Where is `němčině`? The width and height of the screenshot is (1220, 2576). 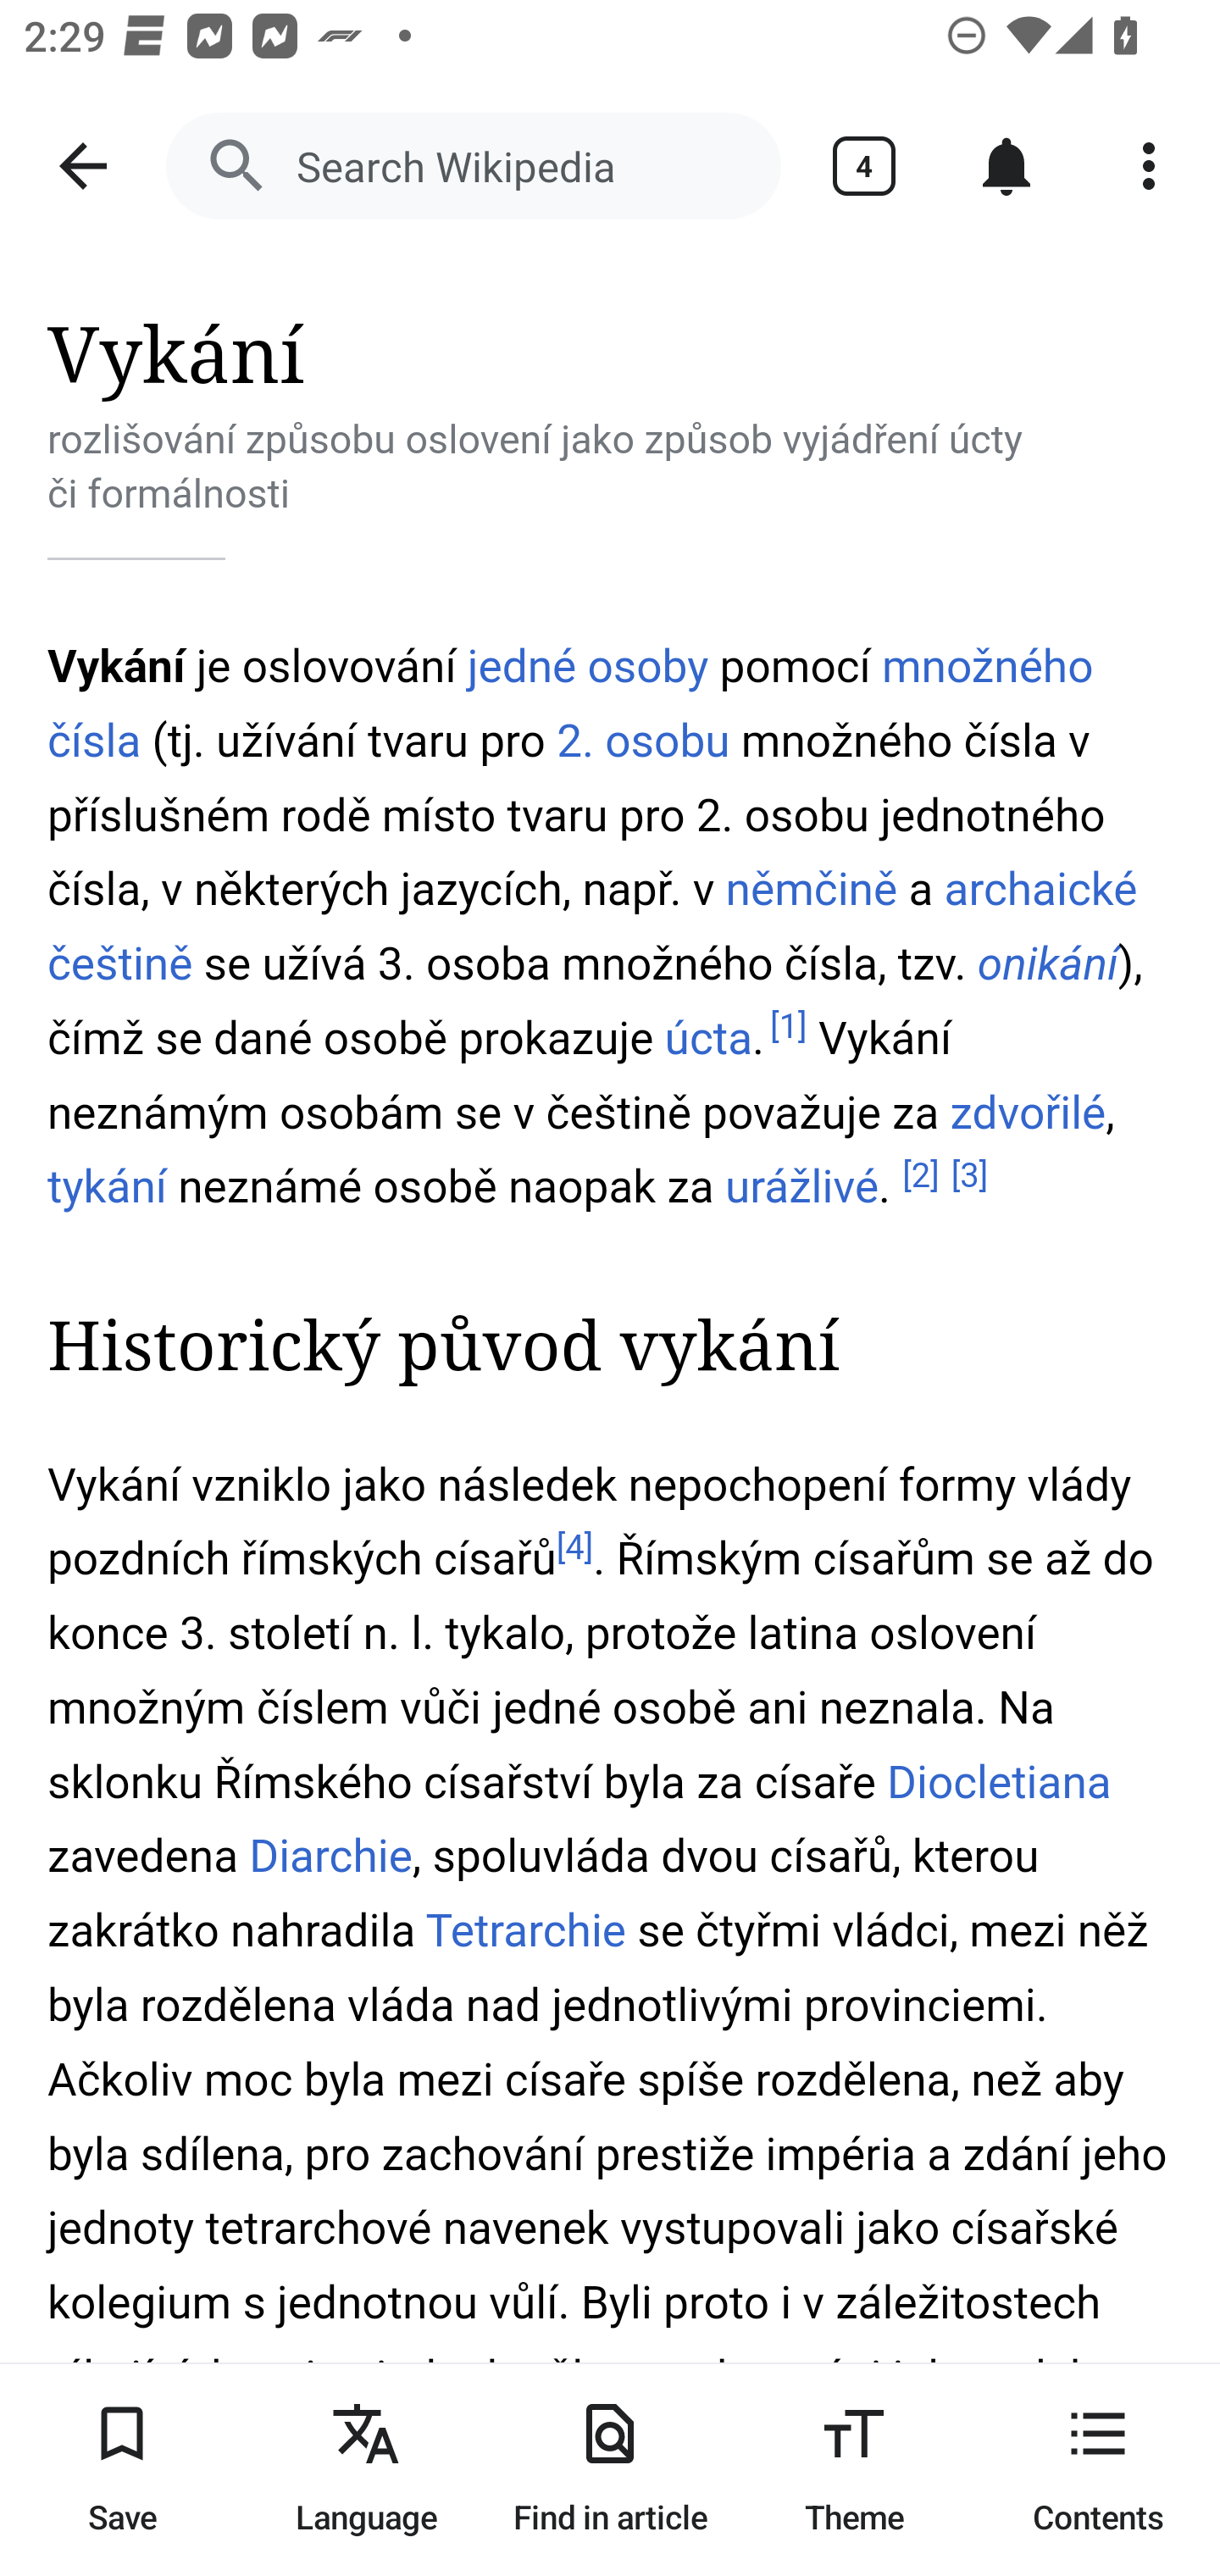
němčině is located at coordinates (810, 891).